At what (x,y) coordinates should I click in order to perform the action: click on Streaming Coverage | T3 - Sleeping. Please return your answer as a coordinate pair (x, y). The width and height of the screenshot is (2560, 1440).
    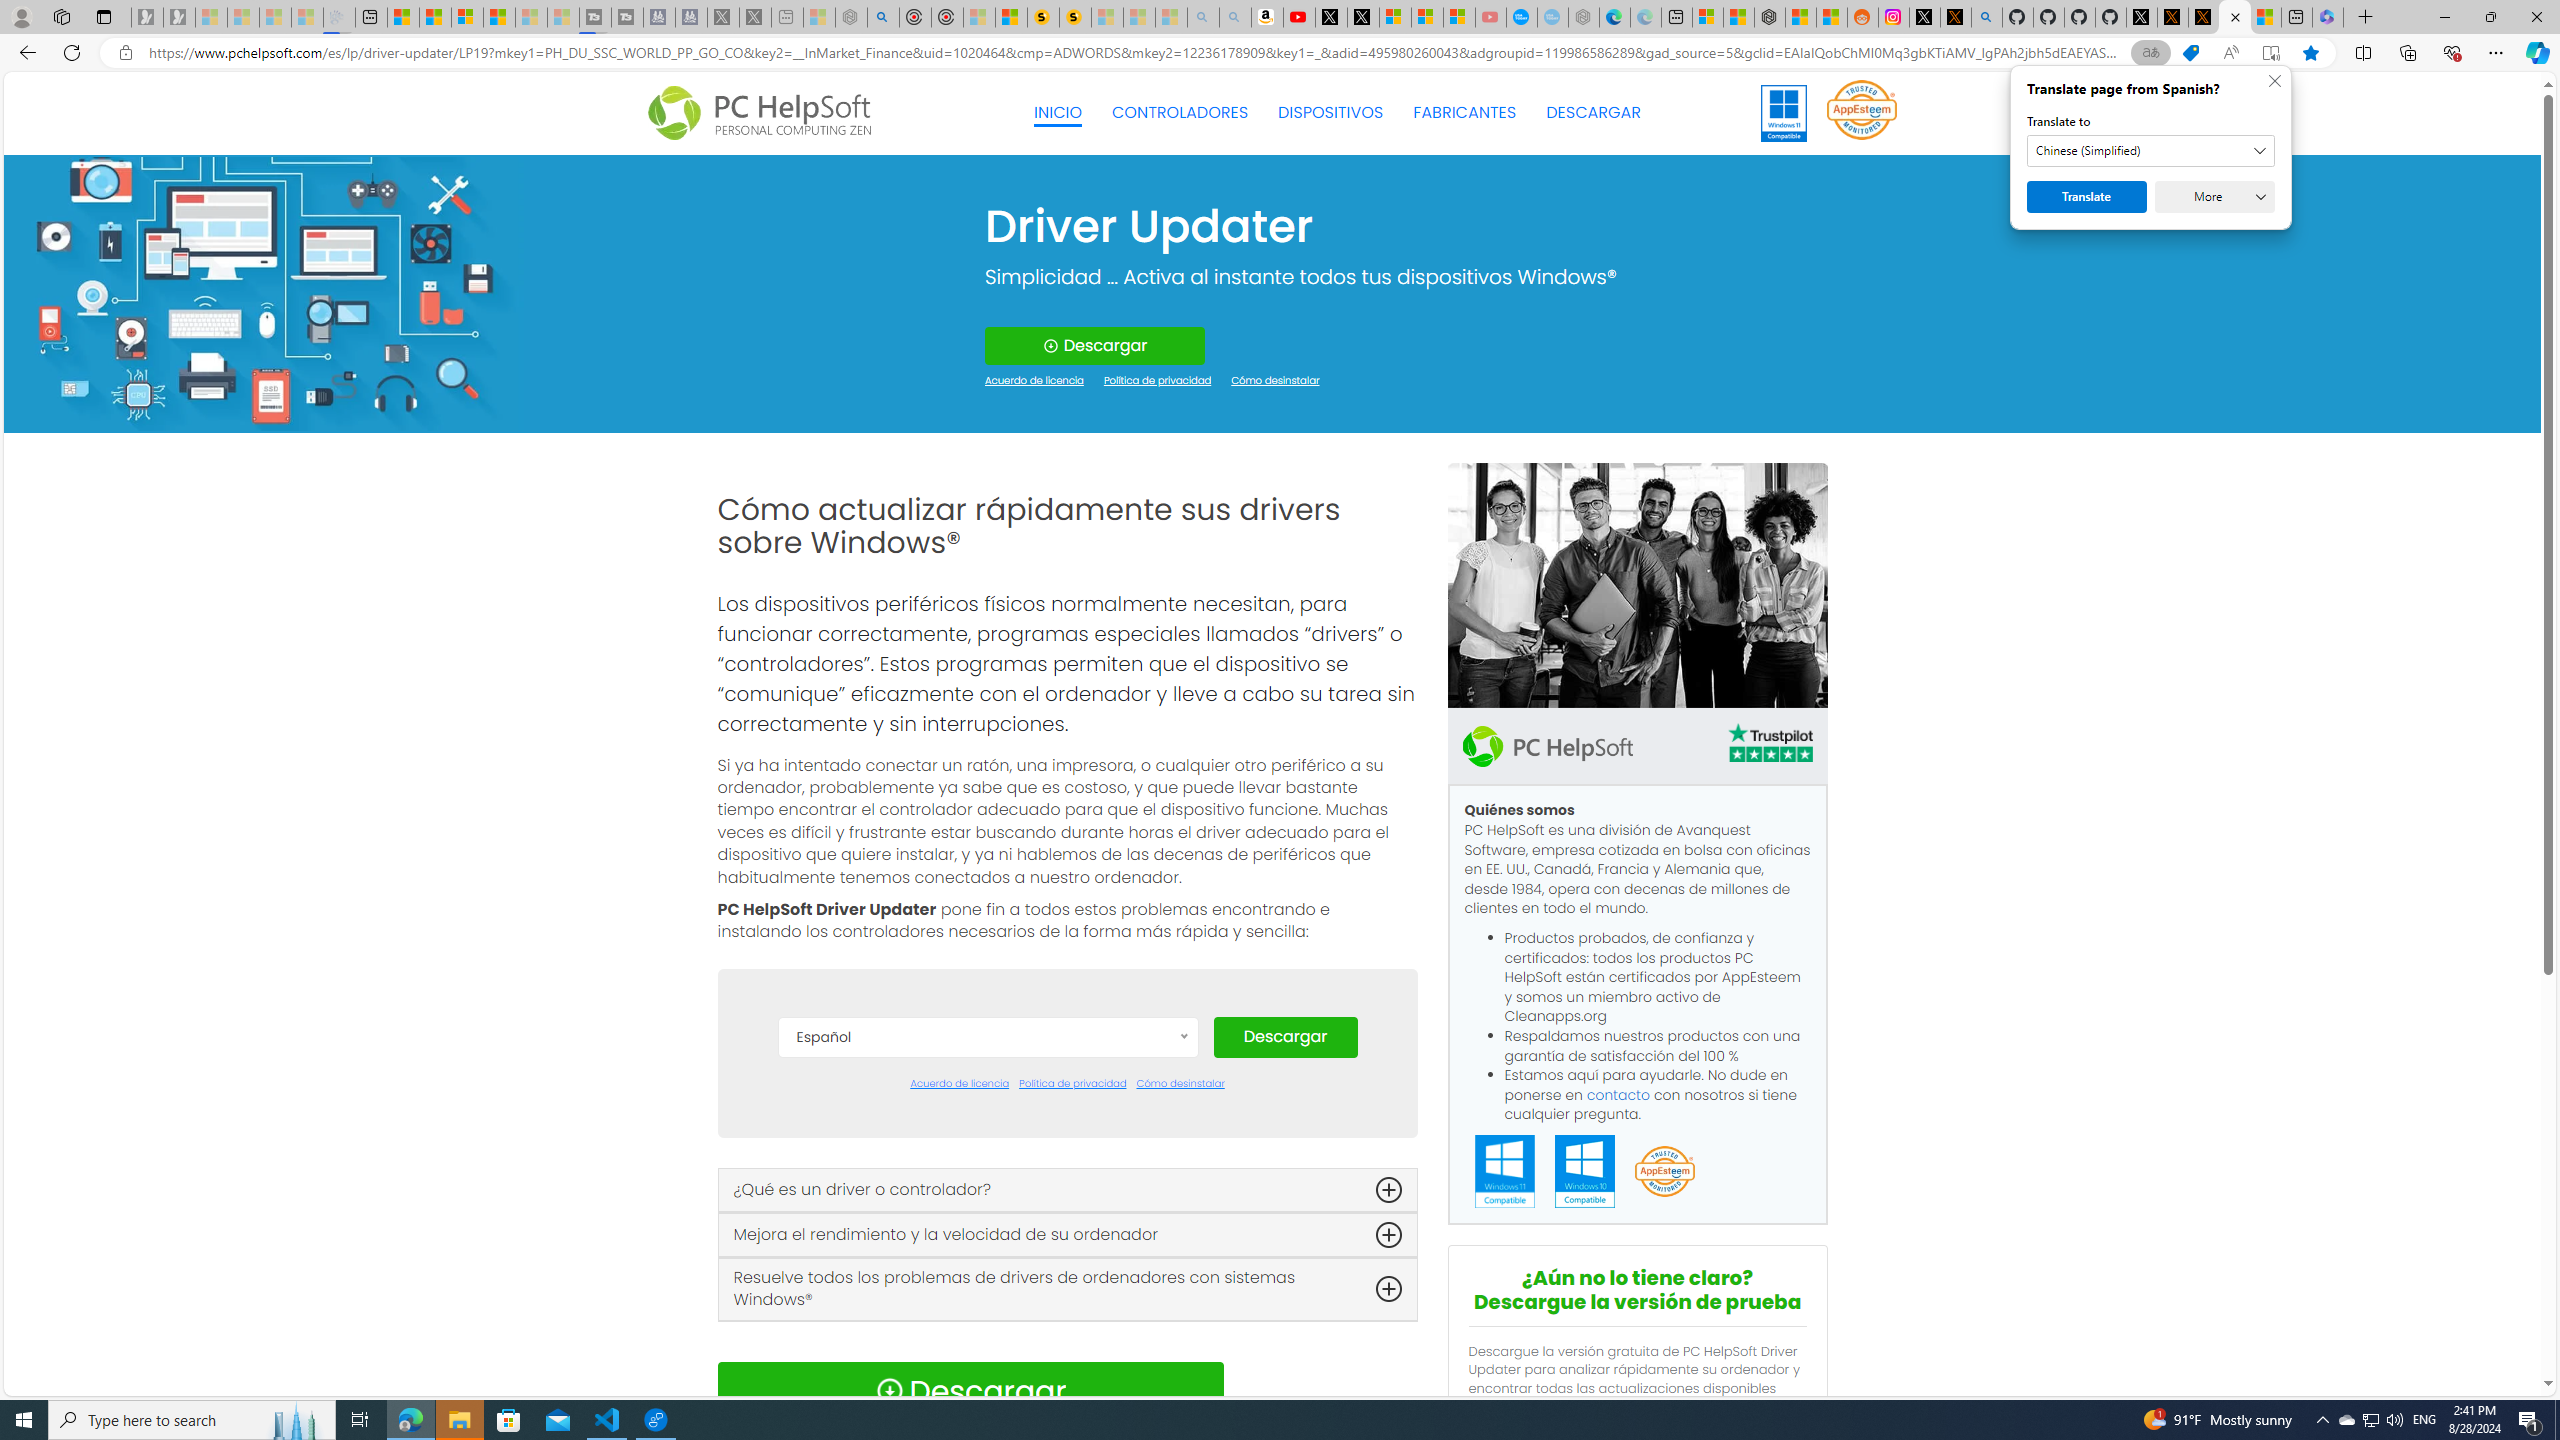
    Looking at the image, I should click on (594, 17).